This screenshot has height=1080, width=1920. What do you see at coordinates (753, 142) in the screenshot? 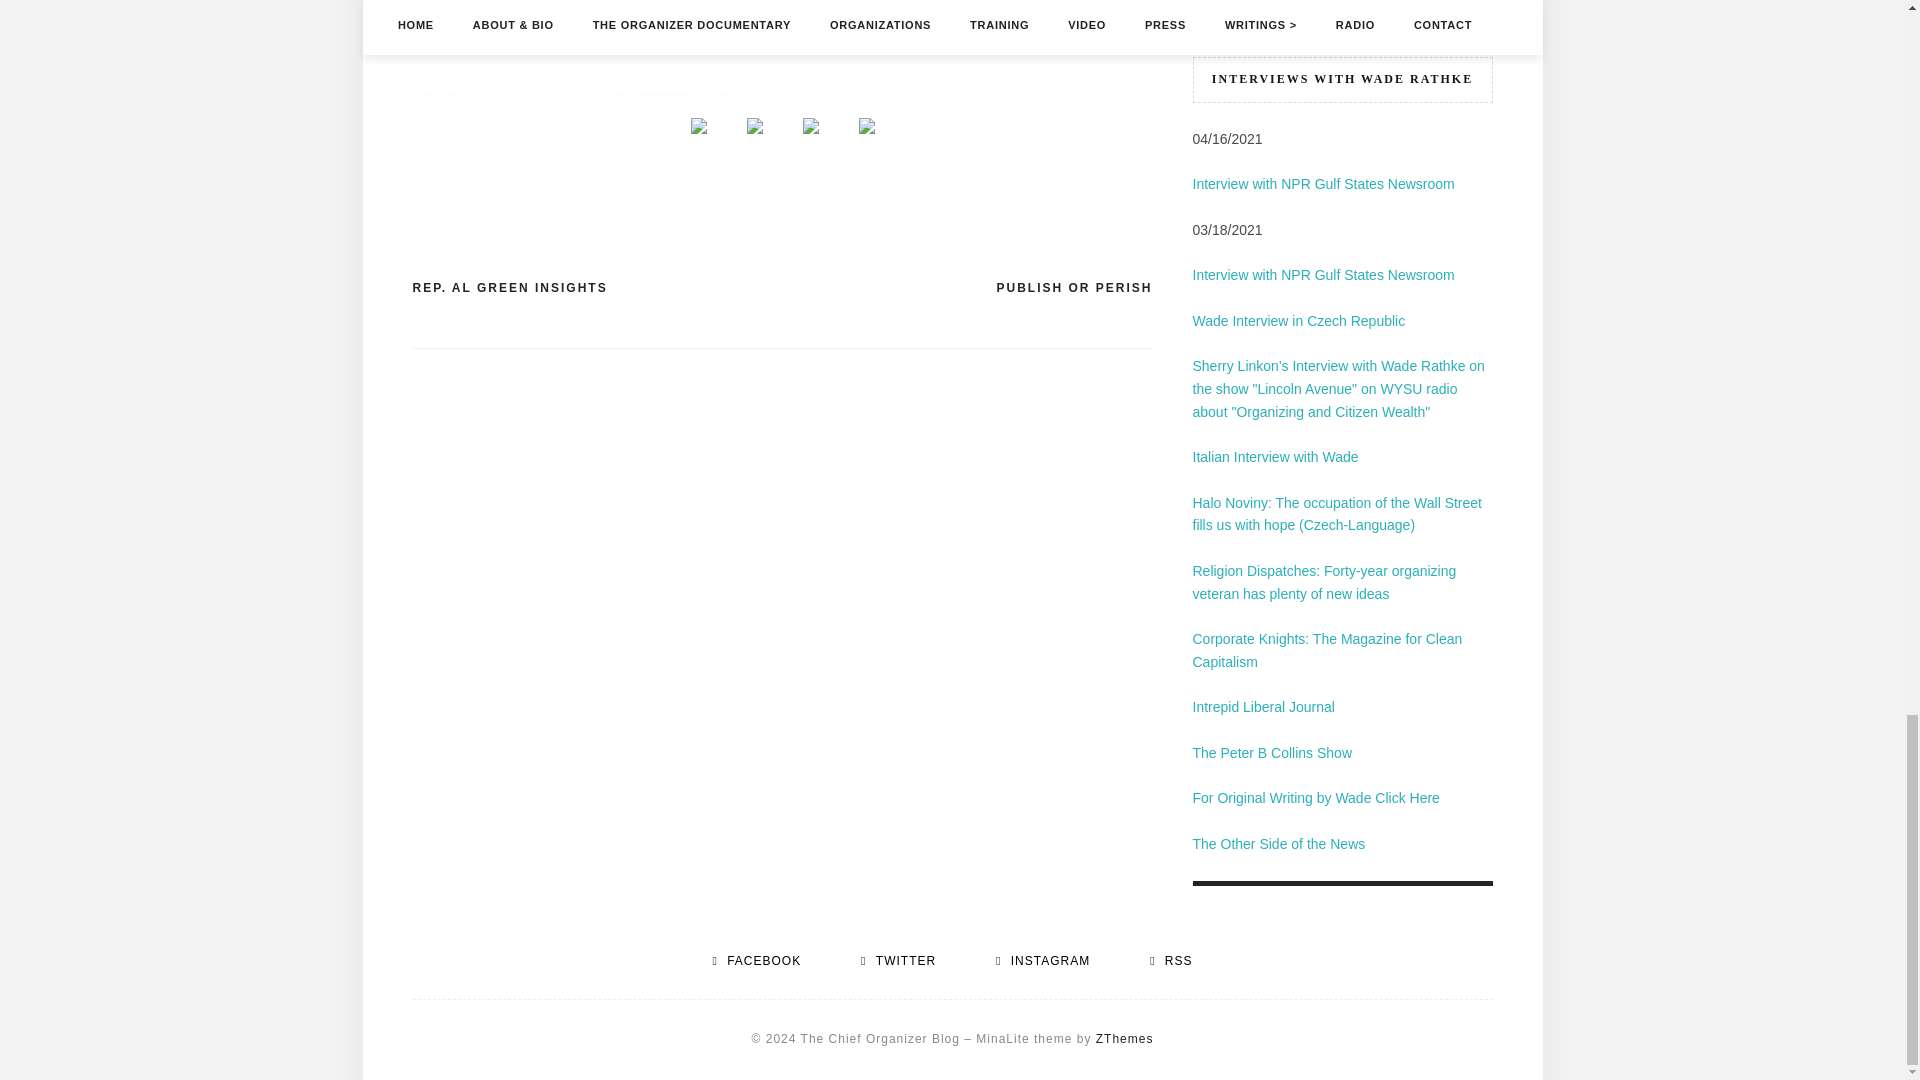
I see `Share on Twitter` at bounding box center [753, 142].